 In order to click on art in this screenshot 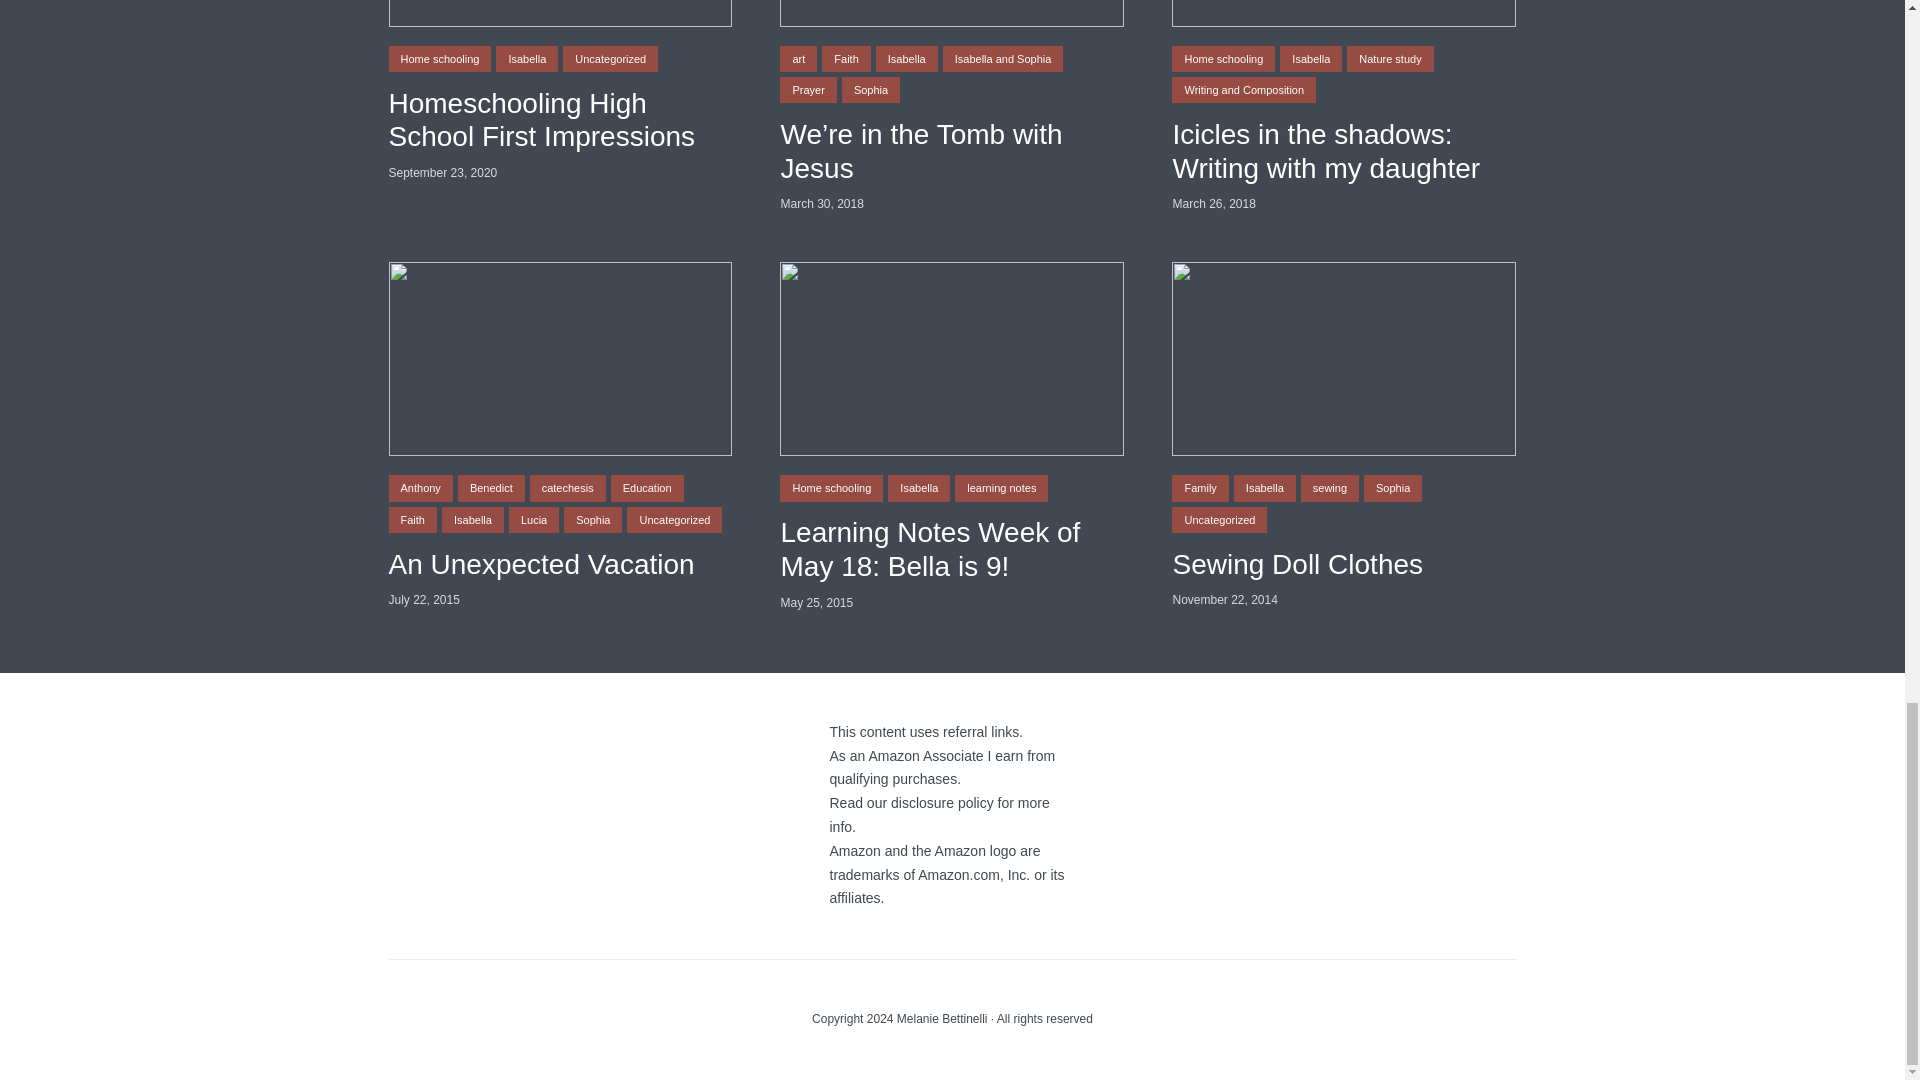, I will do `click(798, 59)`.